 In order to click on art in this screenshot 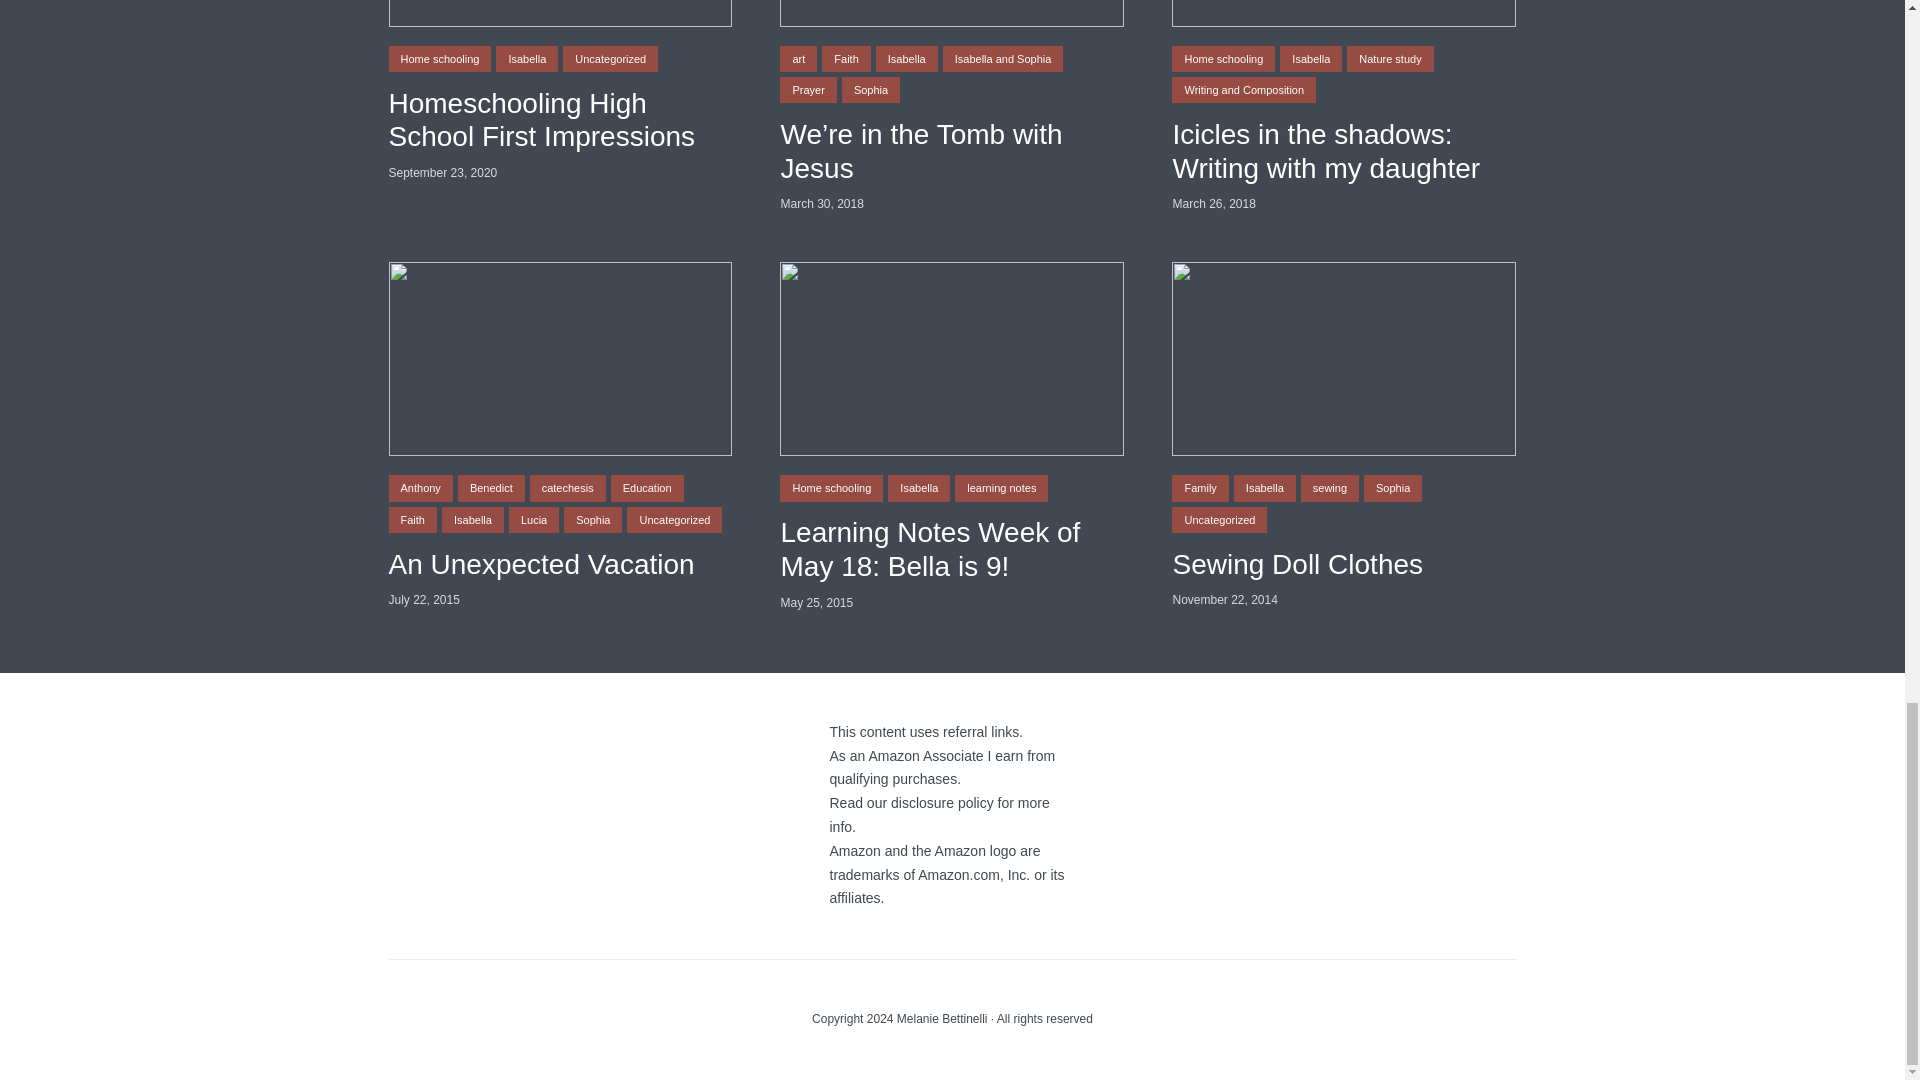, I will do `click(798, 59)`.